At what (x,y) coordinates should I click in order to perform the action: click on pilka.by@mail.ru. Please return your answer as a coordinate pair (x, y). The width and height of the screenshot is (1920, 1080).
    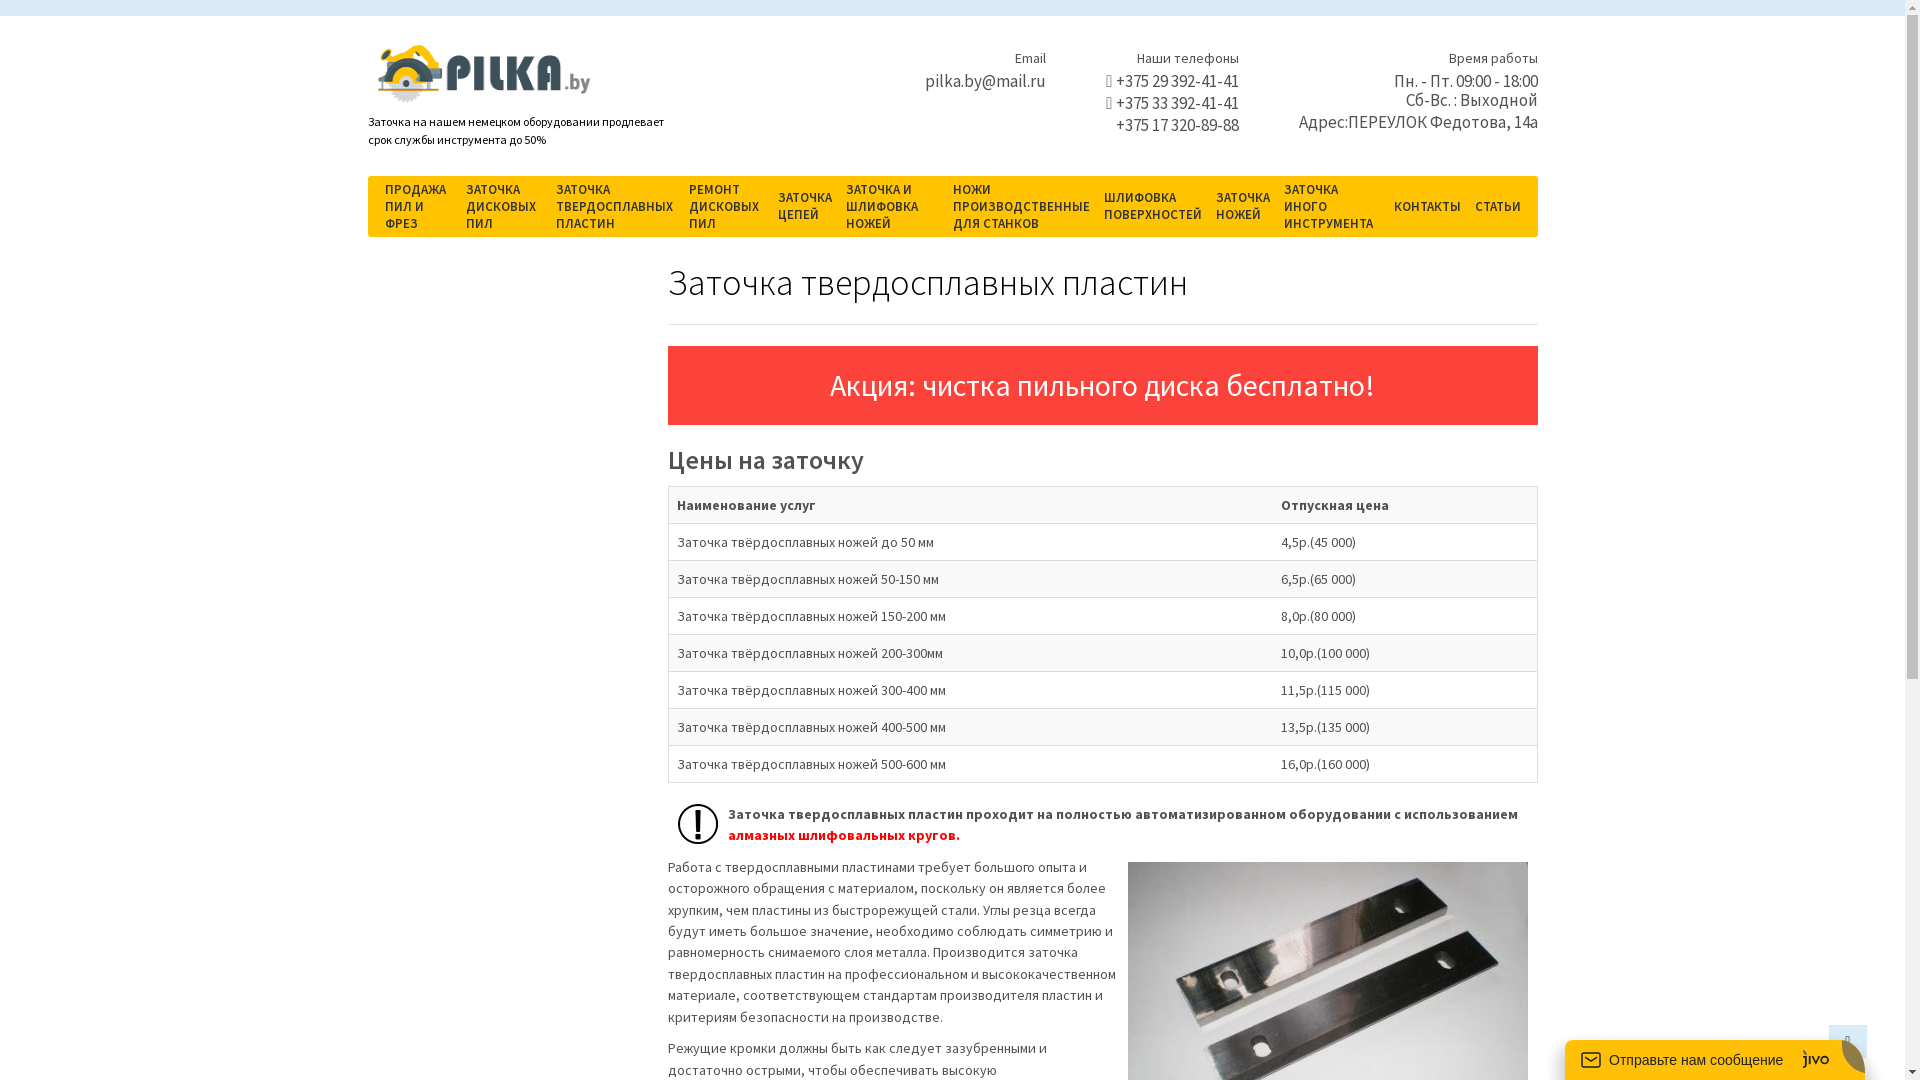
    Looking at the image, I should click on (986, 81).